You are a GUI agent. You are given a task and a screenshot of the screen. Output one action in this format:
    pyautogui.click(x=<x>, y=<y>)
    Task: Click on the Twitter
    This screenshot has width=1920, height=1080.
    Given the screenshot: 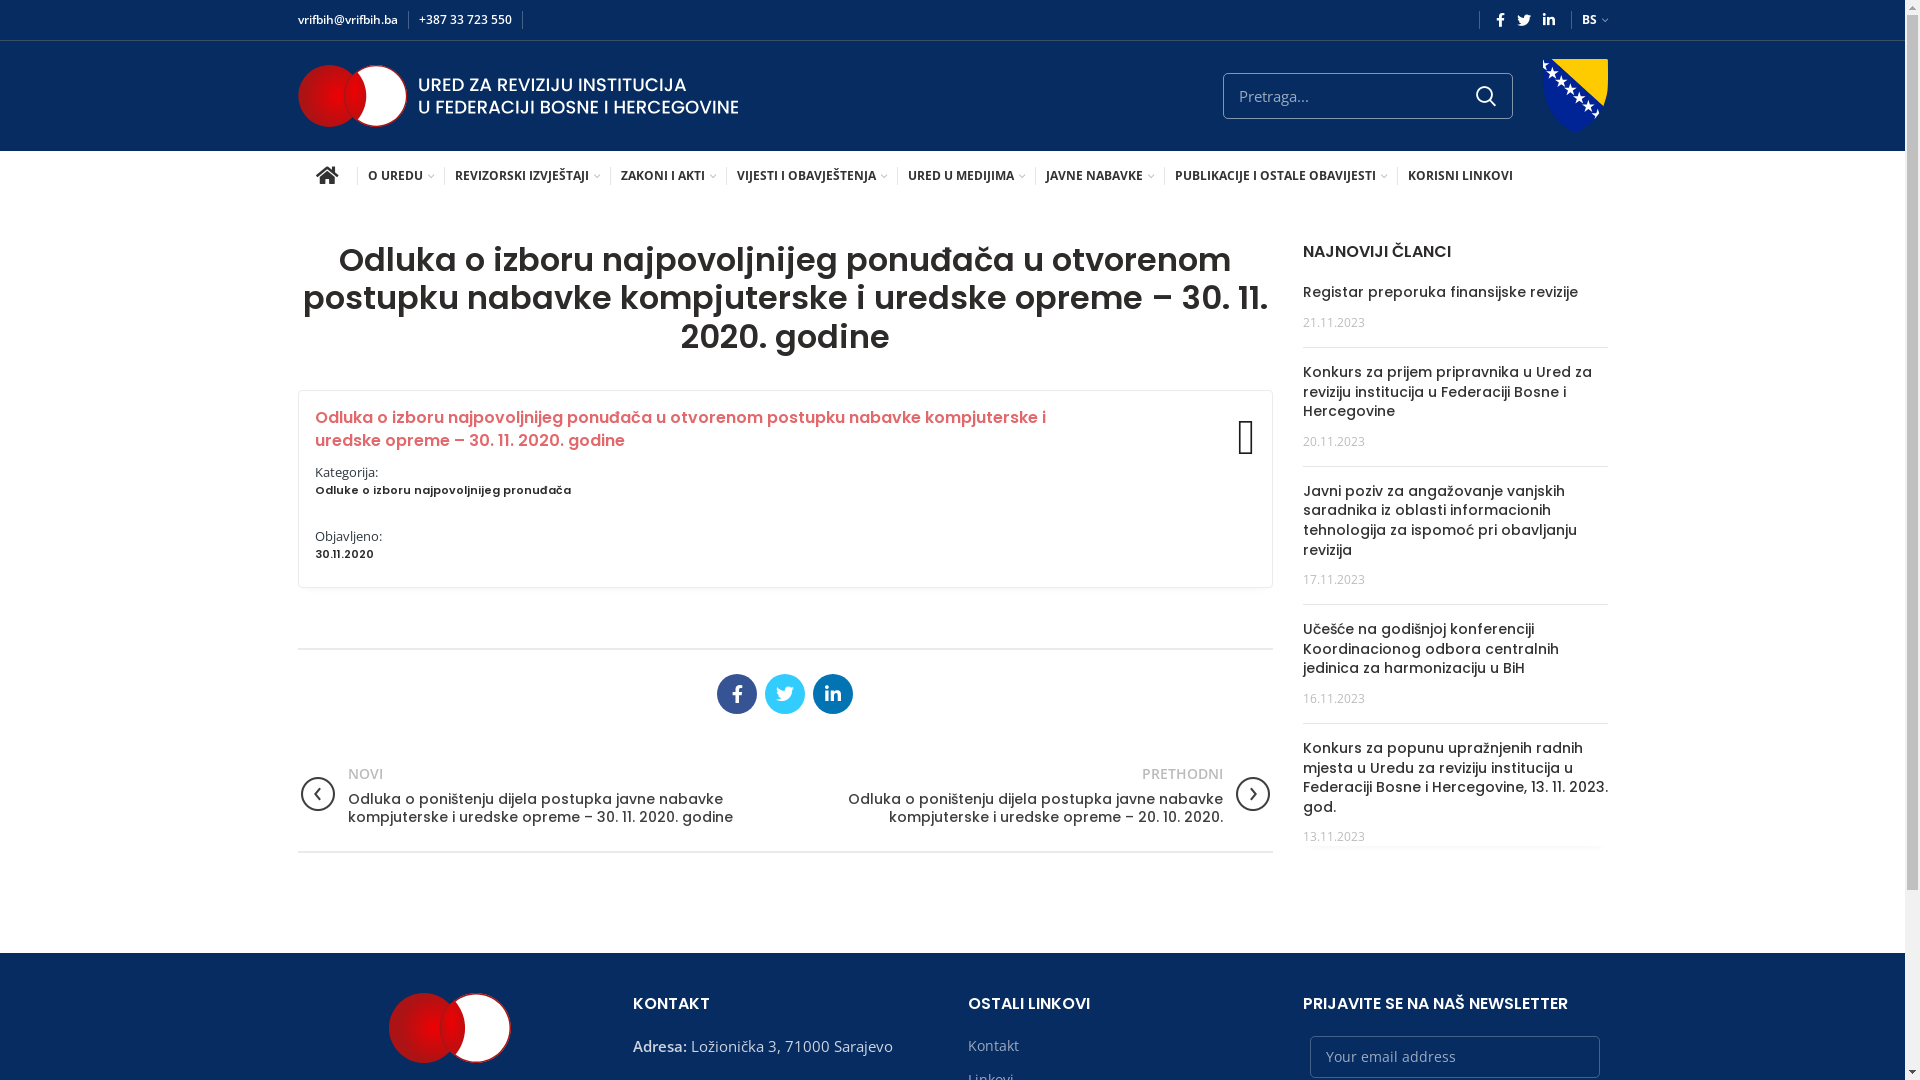 What is the action you would take?
    pyautogui.click(x=1523, y=20)
    